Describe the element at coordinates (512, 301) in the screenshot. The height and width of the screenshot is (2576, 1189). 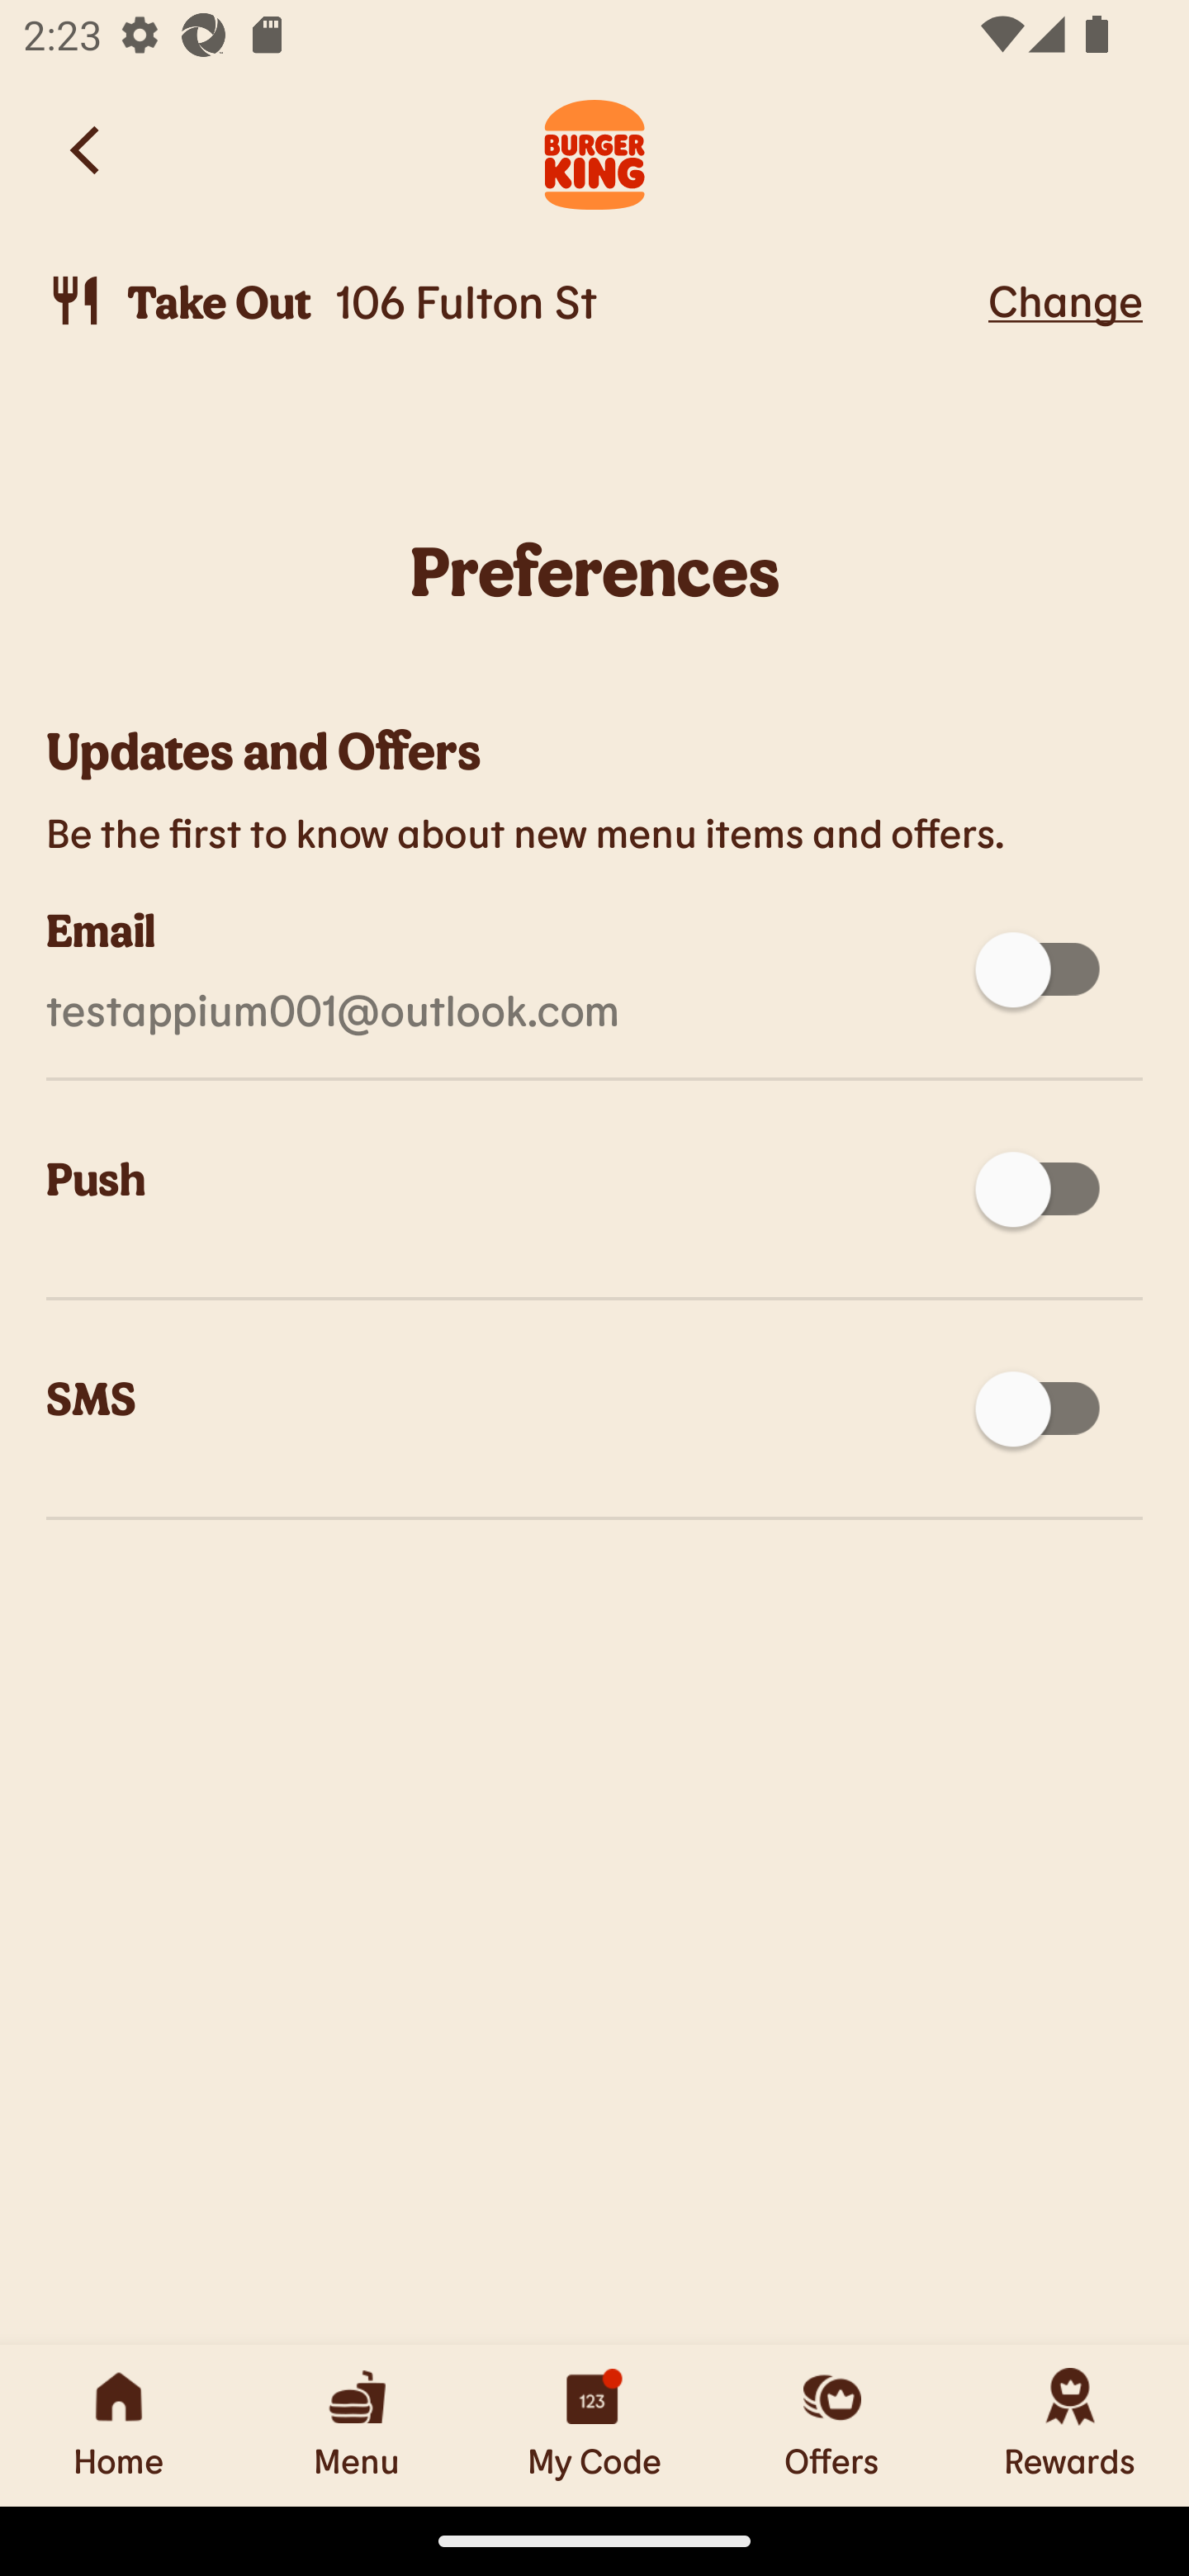
I see `Take Out, 106 Fulton St  Take Out 106 Fulton St` at that location.